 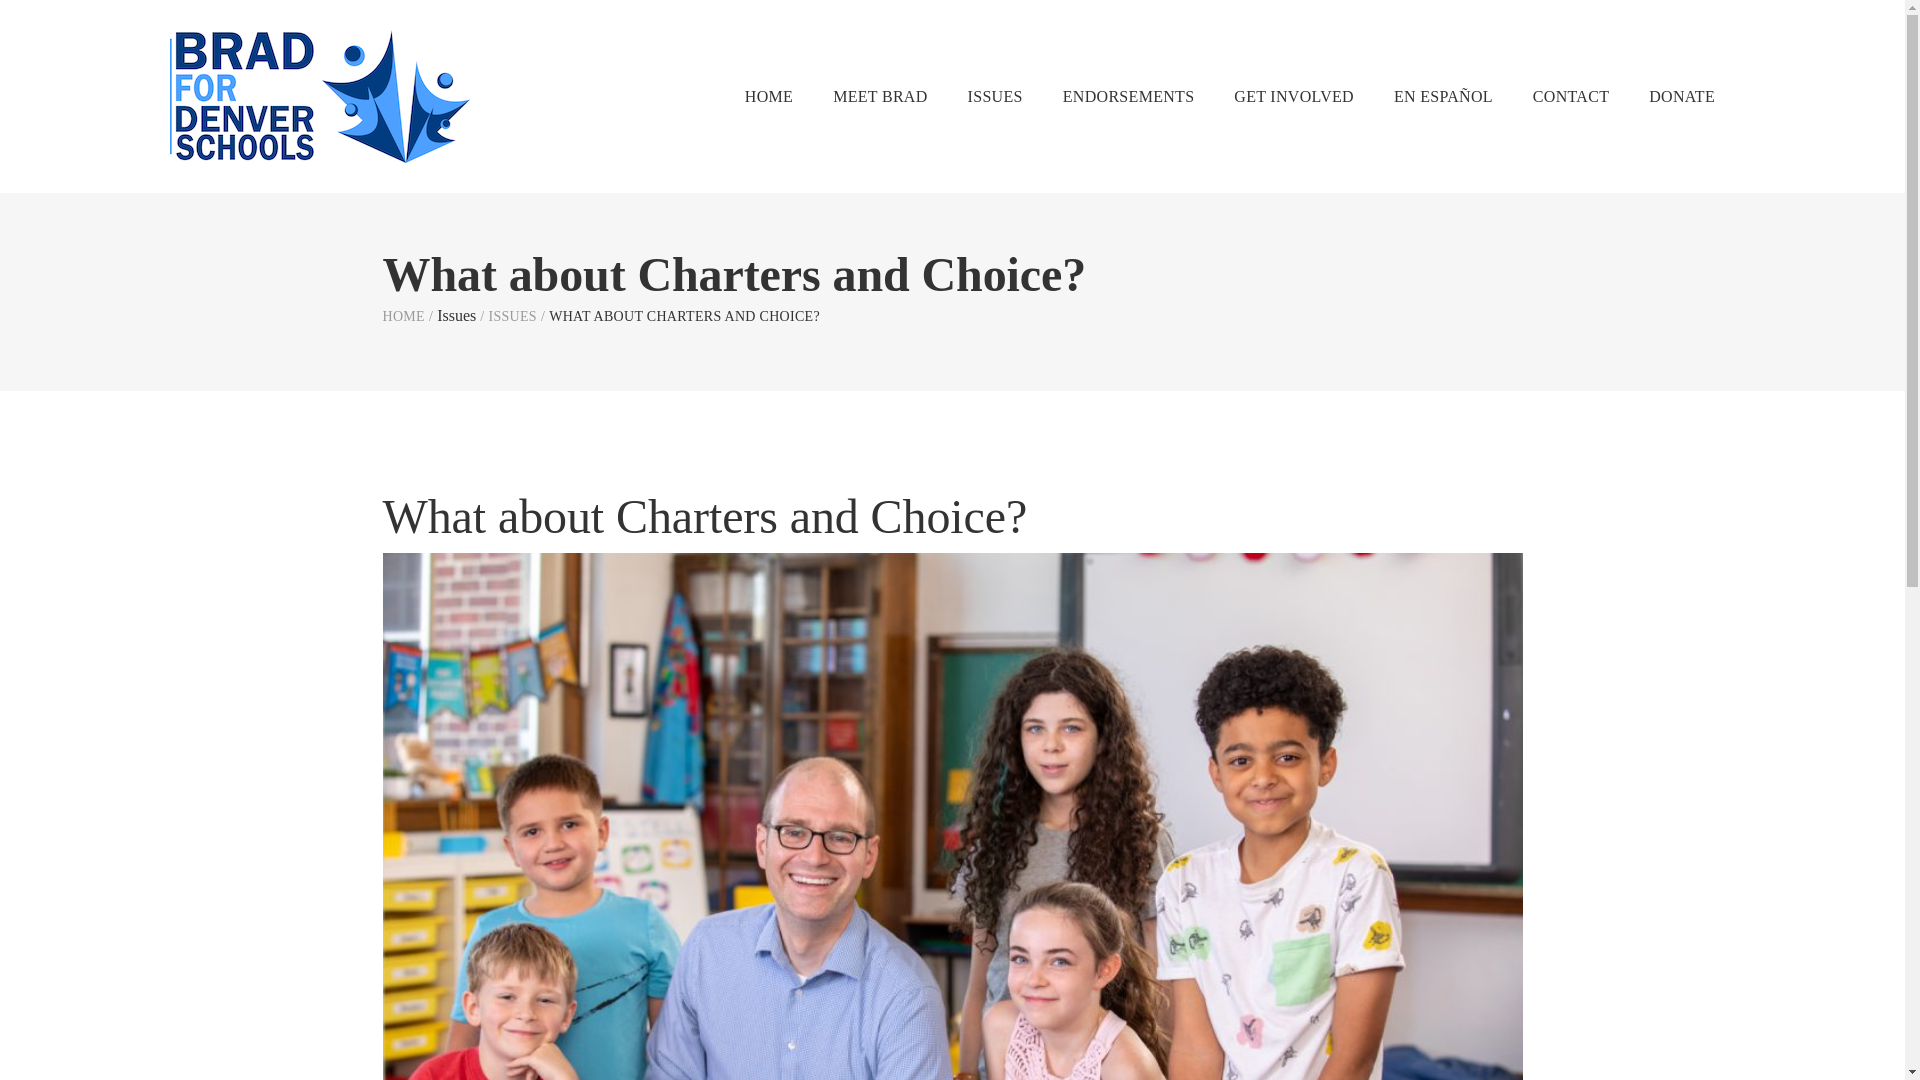 I want to click on Issues, so click(x=456, y=315).